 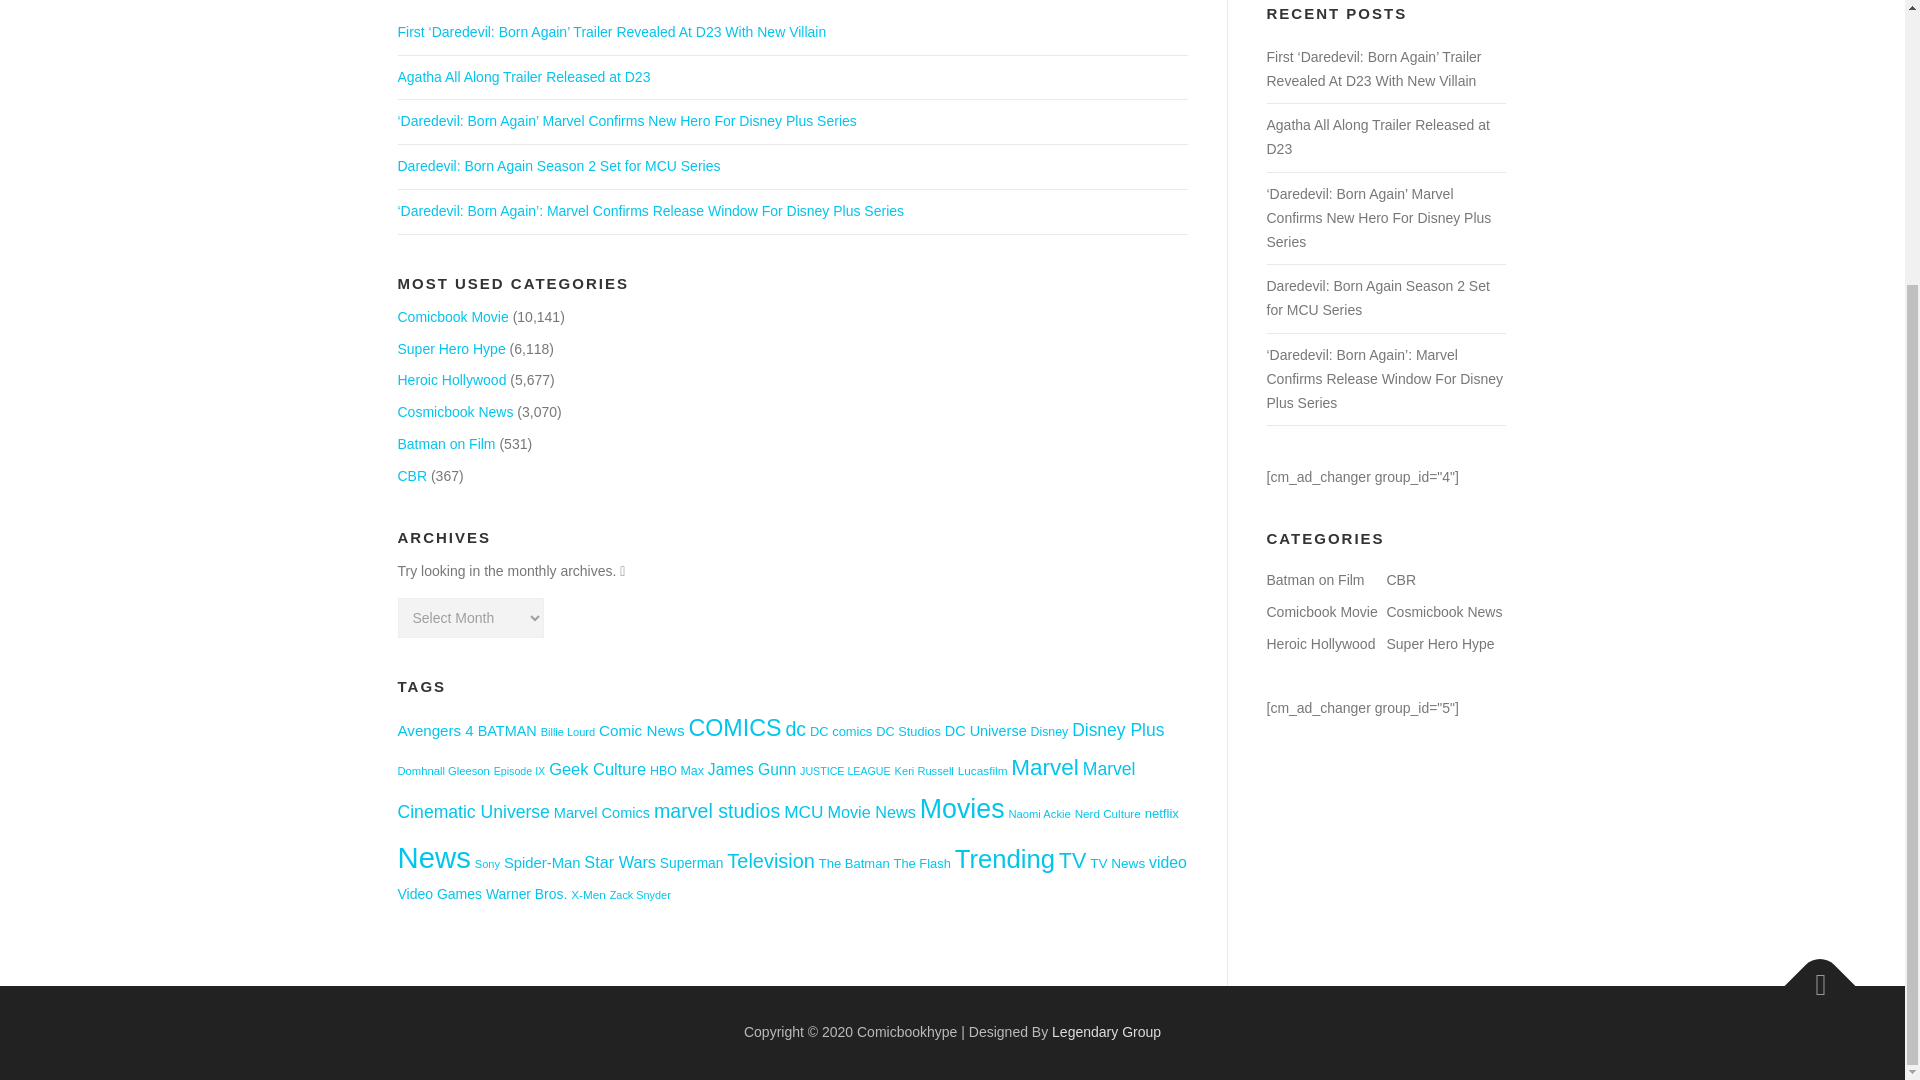 I want to click on HBO Max, so click(x=677, y=770).